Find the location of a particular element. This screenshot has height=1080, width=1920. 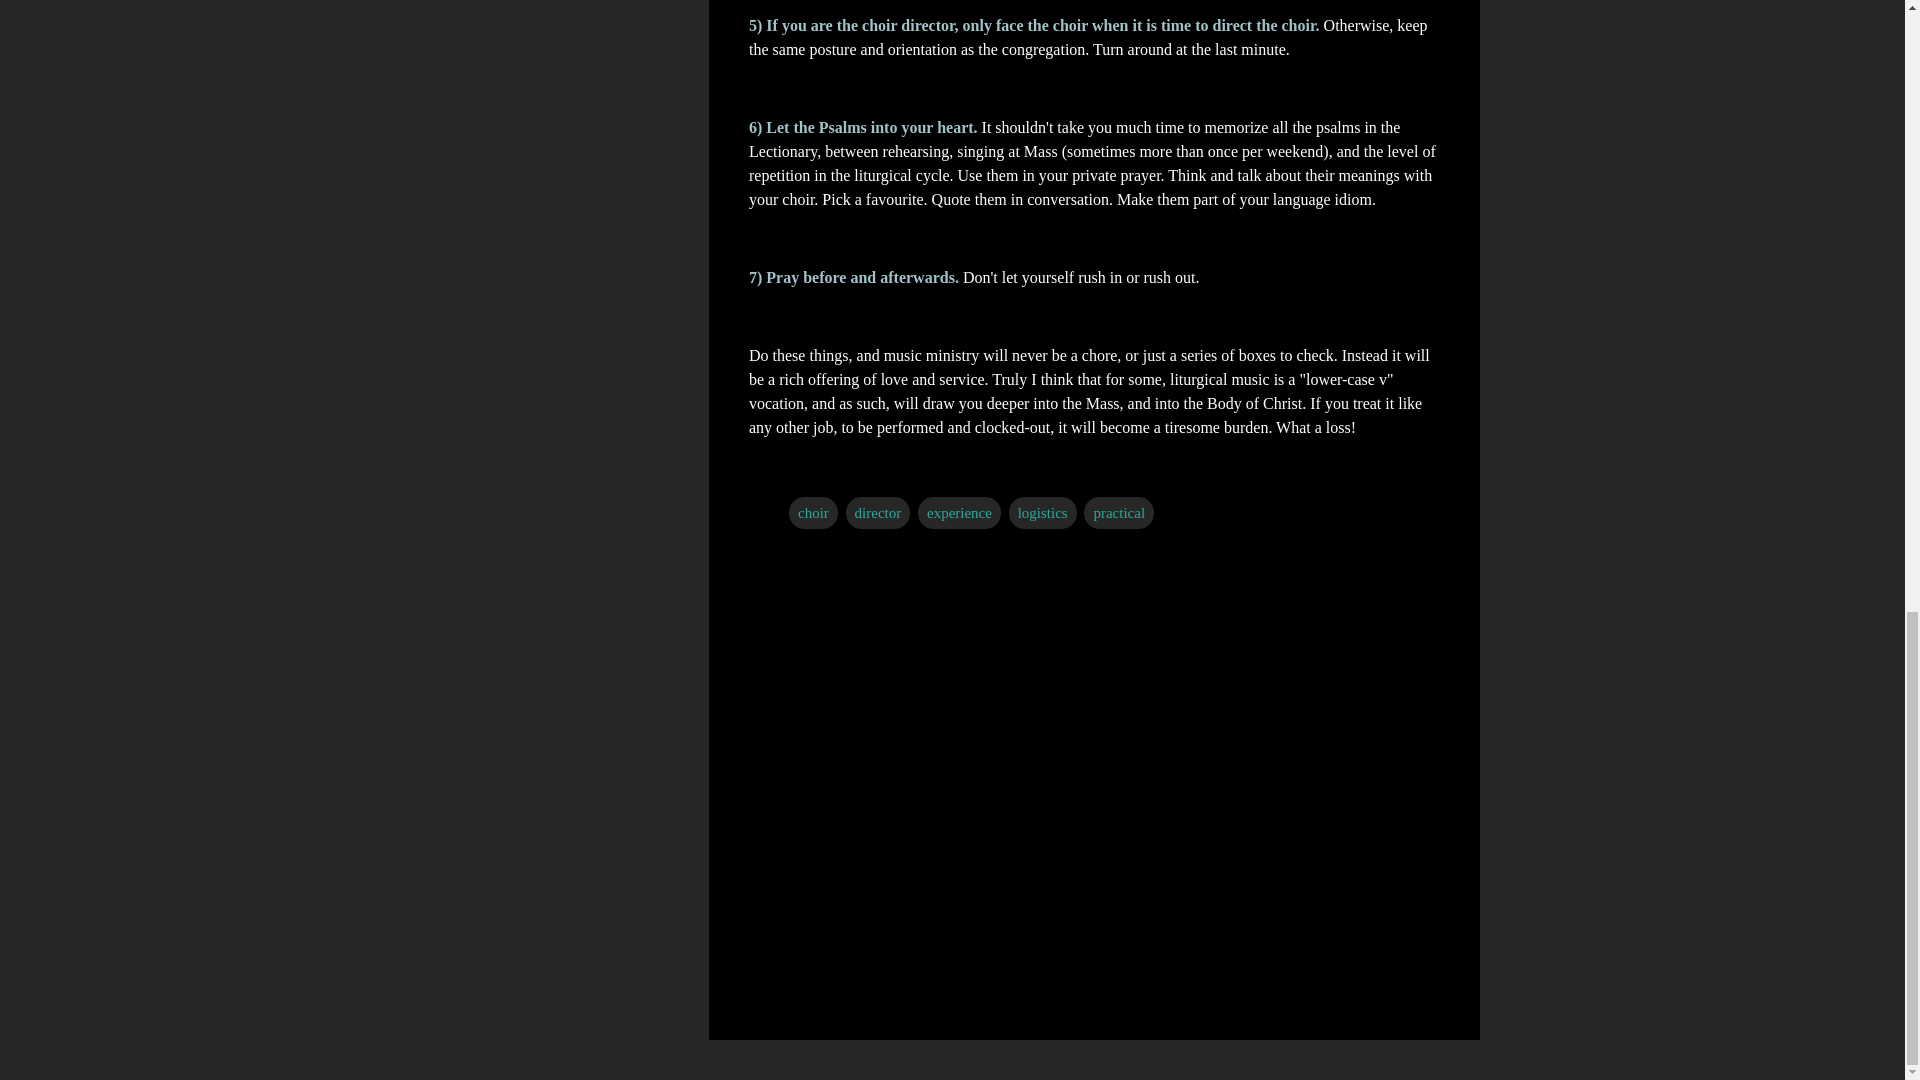

experience is located at coordinates (958, 512).